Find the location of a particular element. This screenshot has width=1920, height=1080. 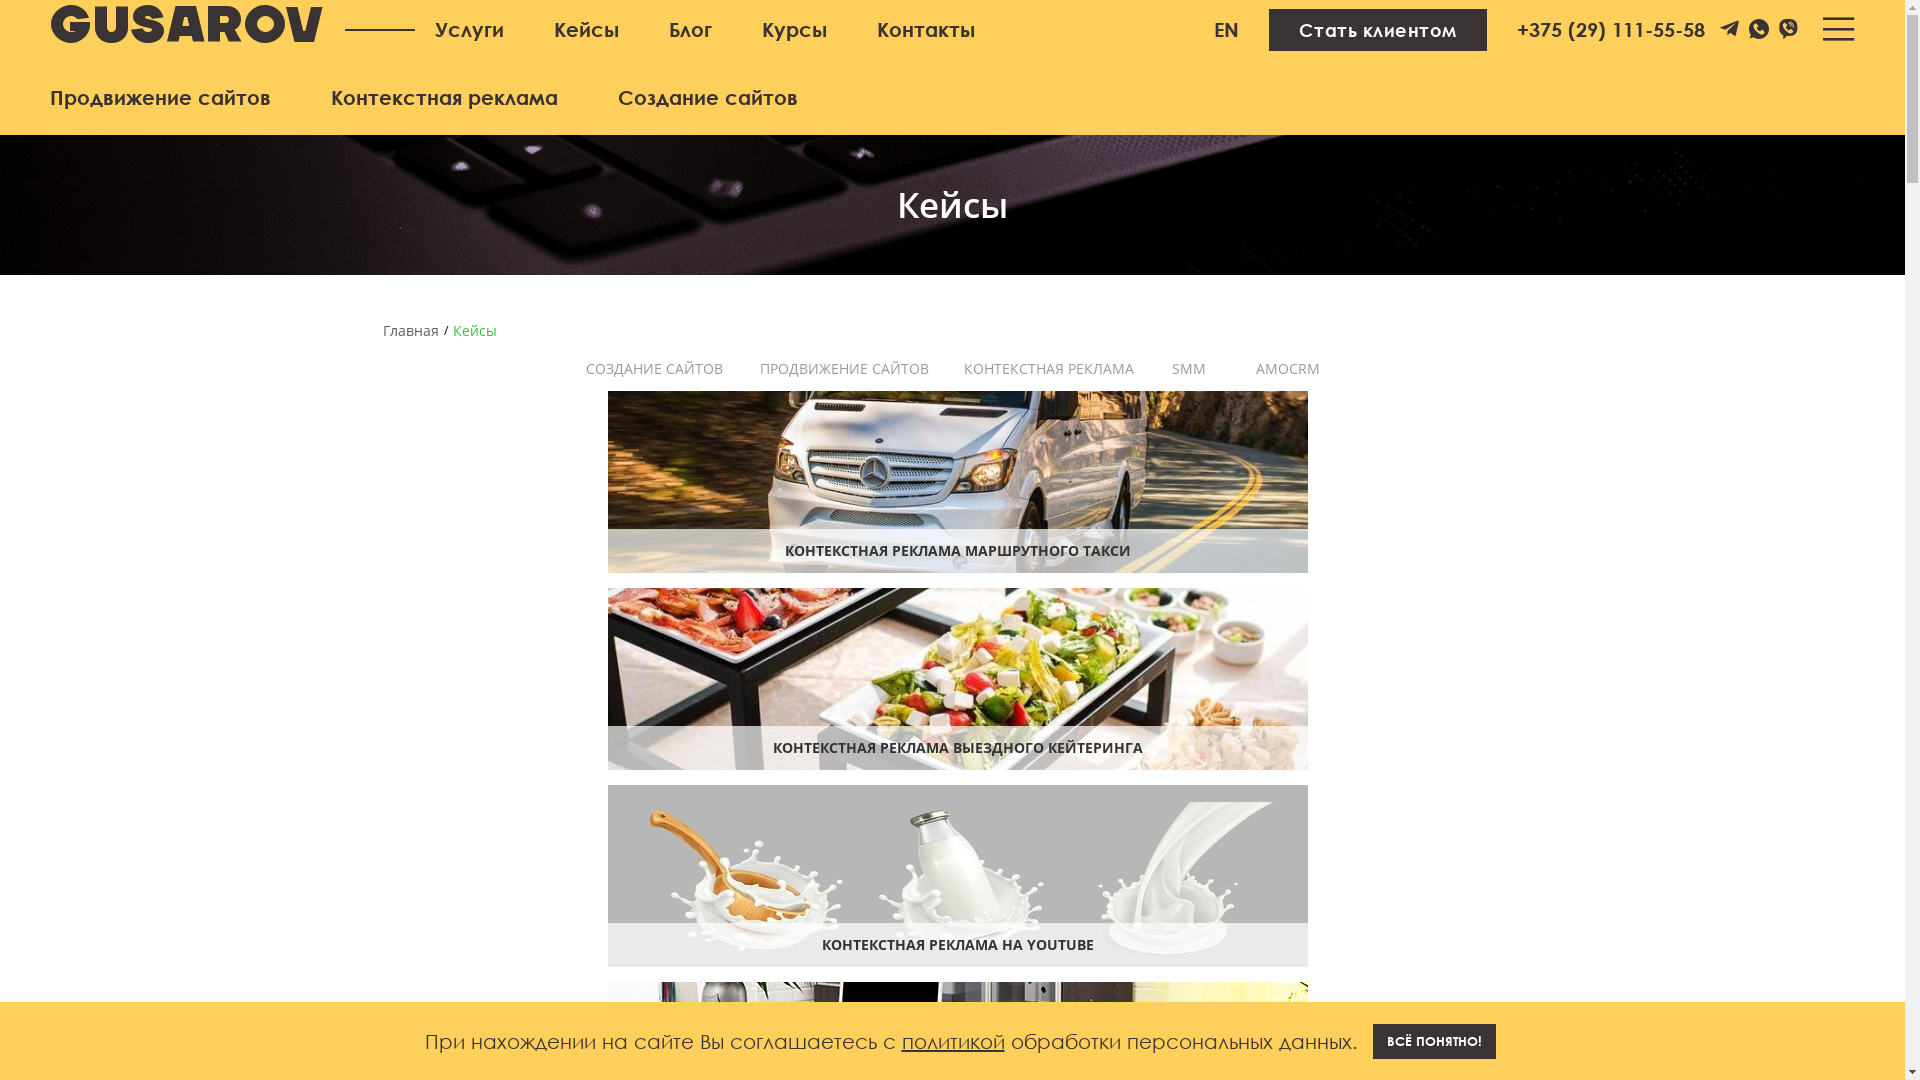

+375 (29) 111-55-58 is located at coordinates (1611, 30).